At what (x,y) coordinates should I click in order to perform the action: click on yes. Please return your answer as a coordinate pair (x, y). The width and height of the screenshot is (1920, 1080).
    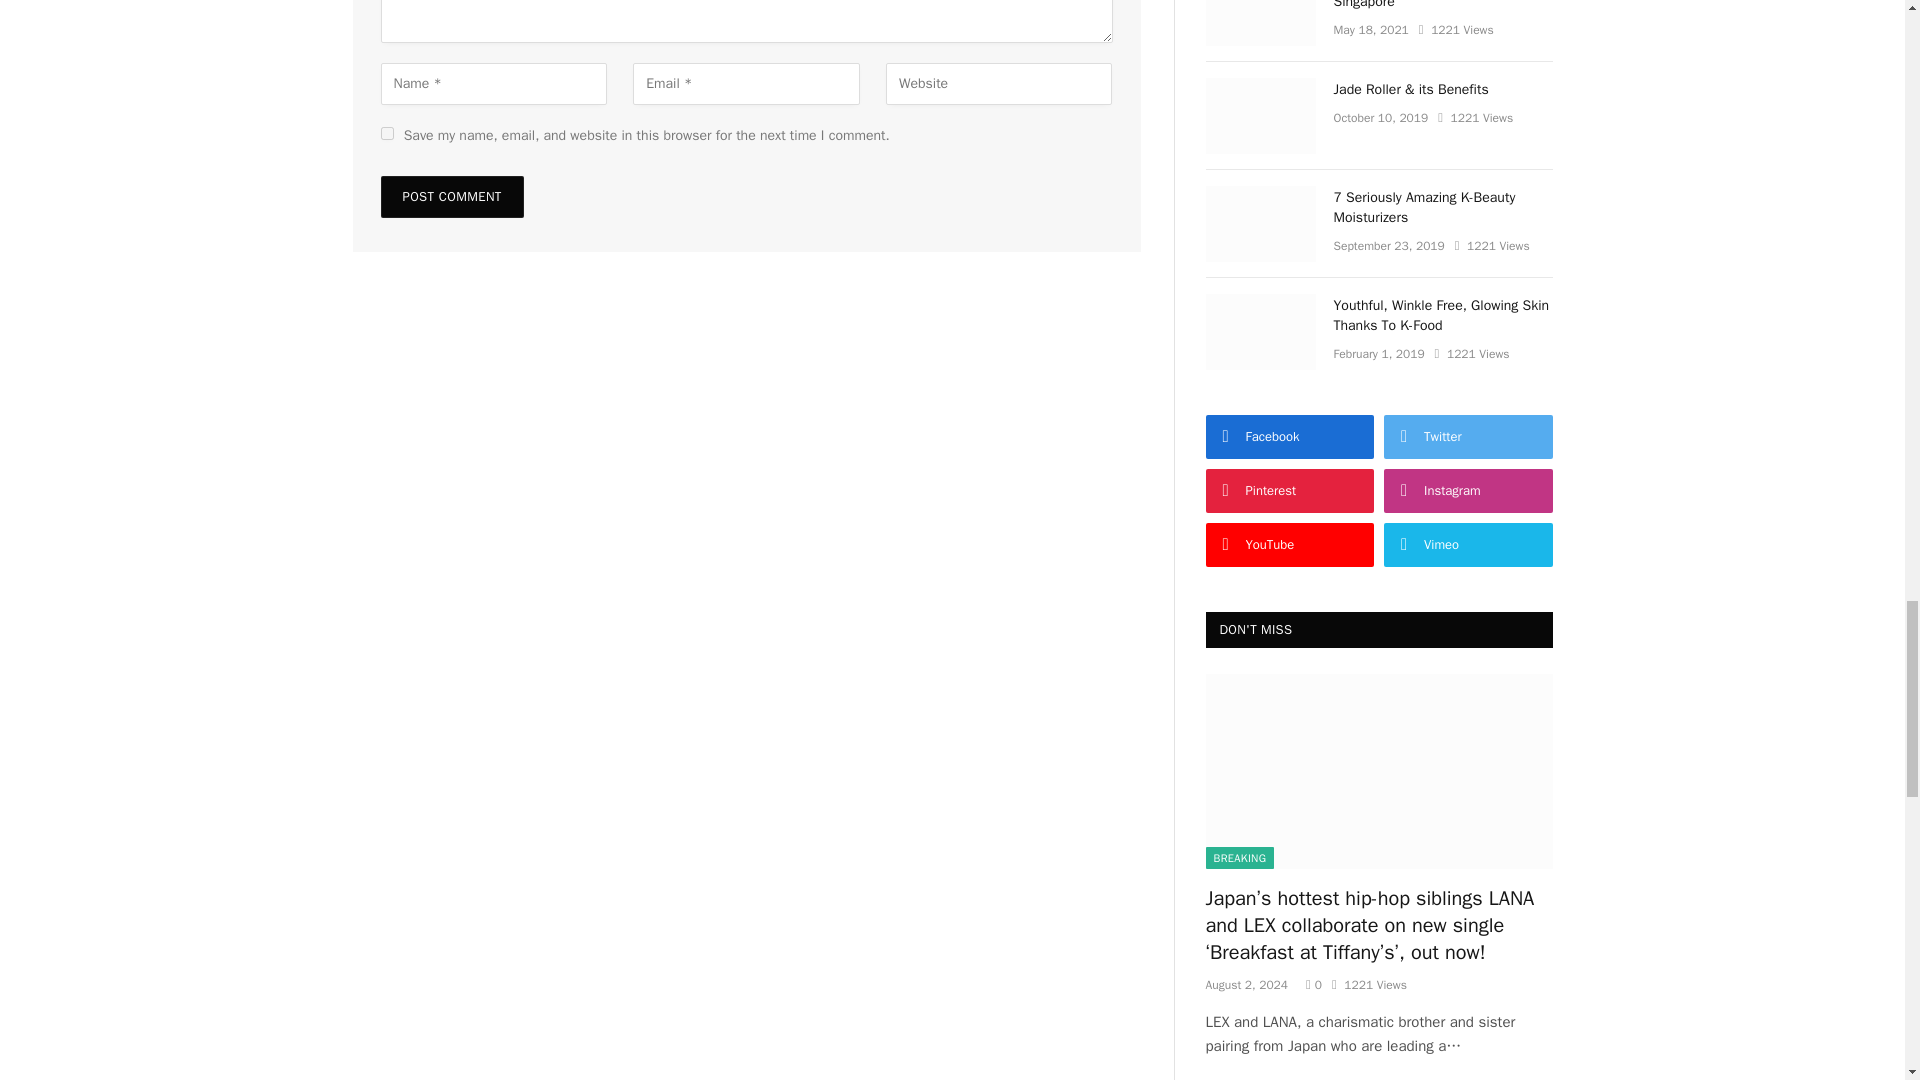
    Looking at the image, I should click on (386, 134).